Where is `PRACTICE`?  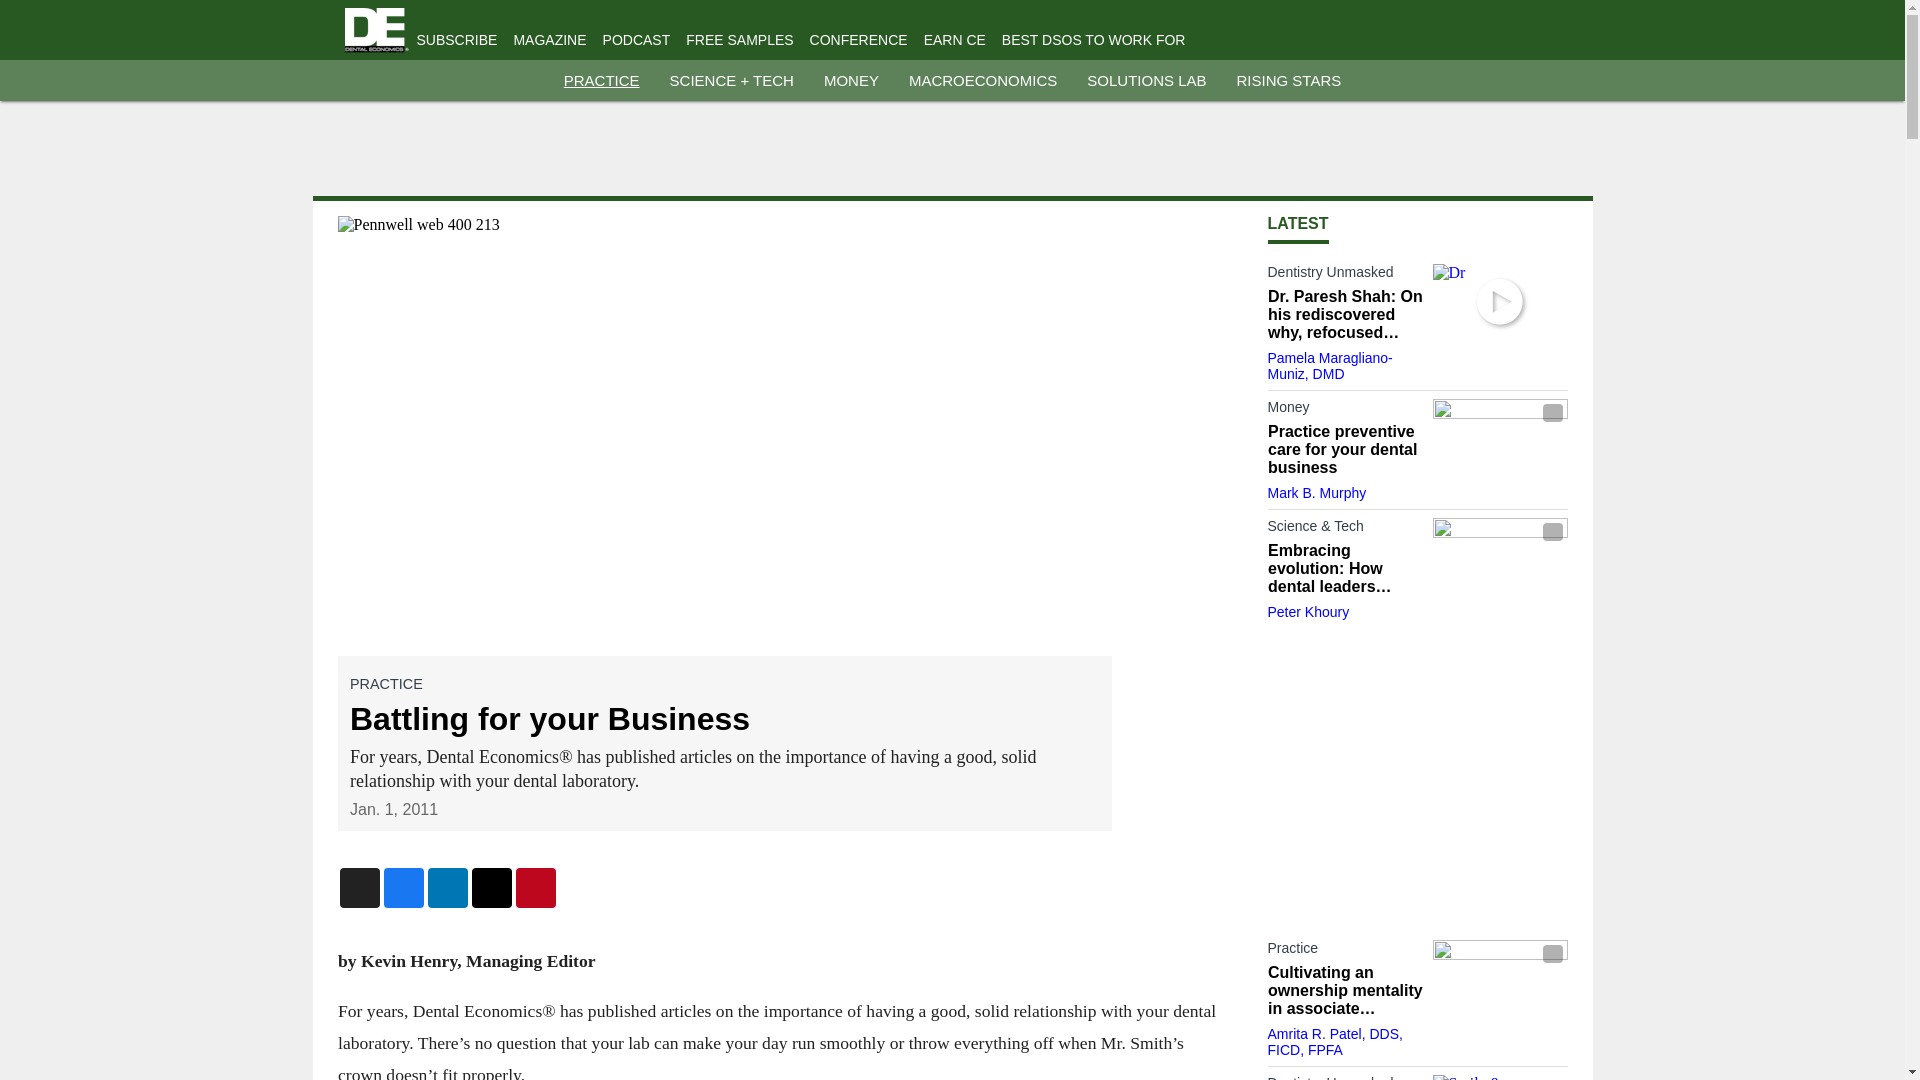
PRACTICE is located at coordinates (386, 684).